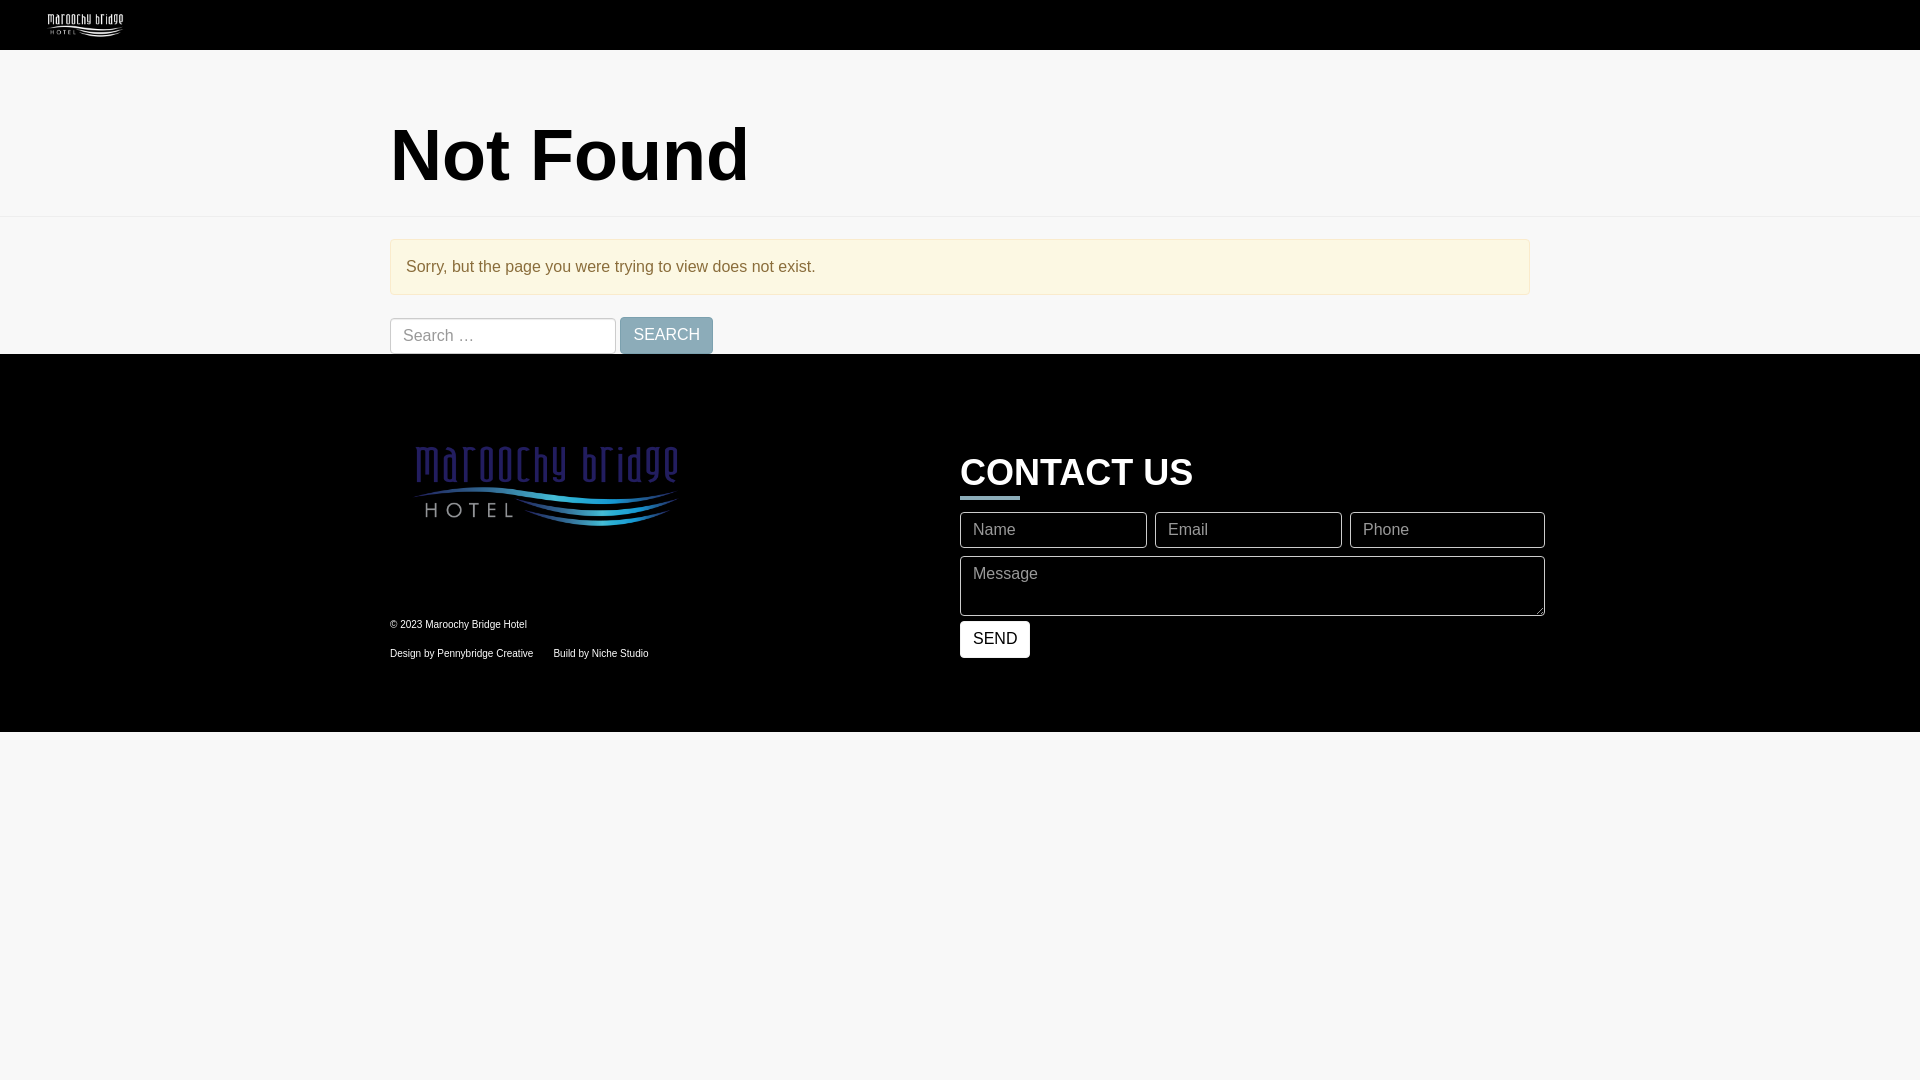  Describe the element at coordinates (462, 654) in the screenshot. I see `Design by Pennybridge Creative` at that location.